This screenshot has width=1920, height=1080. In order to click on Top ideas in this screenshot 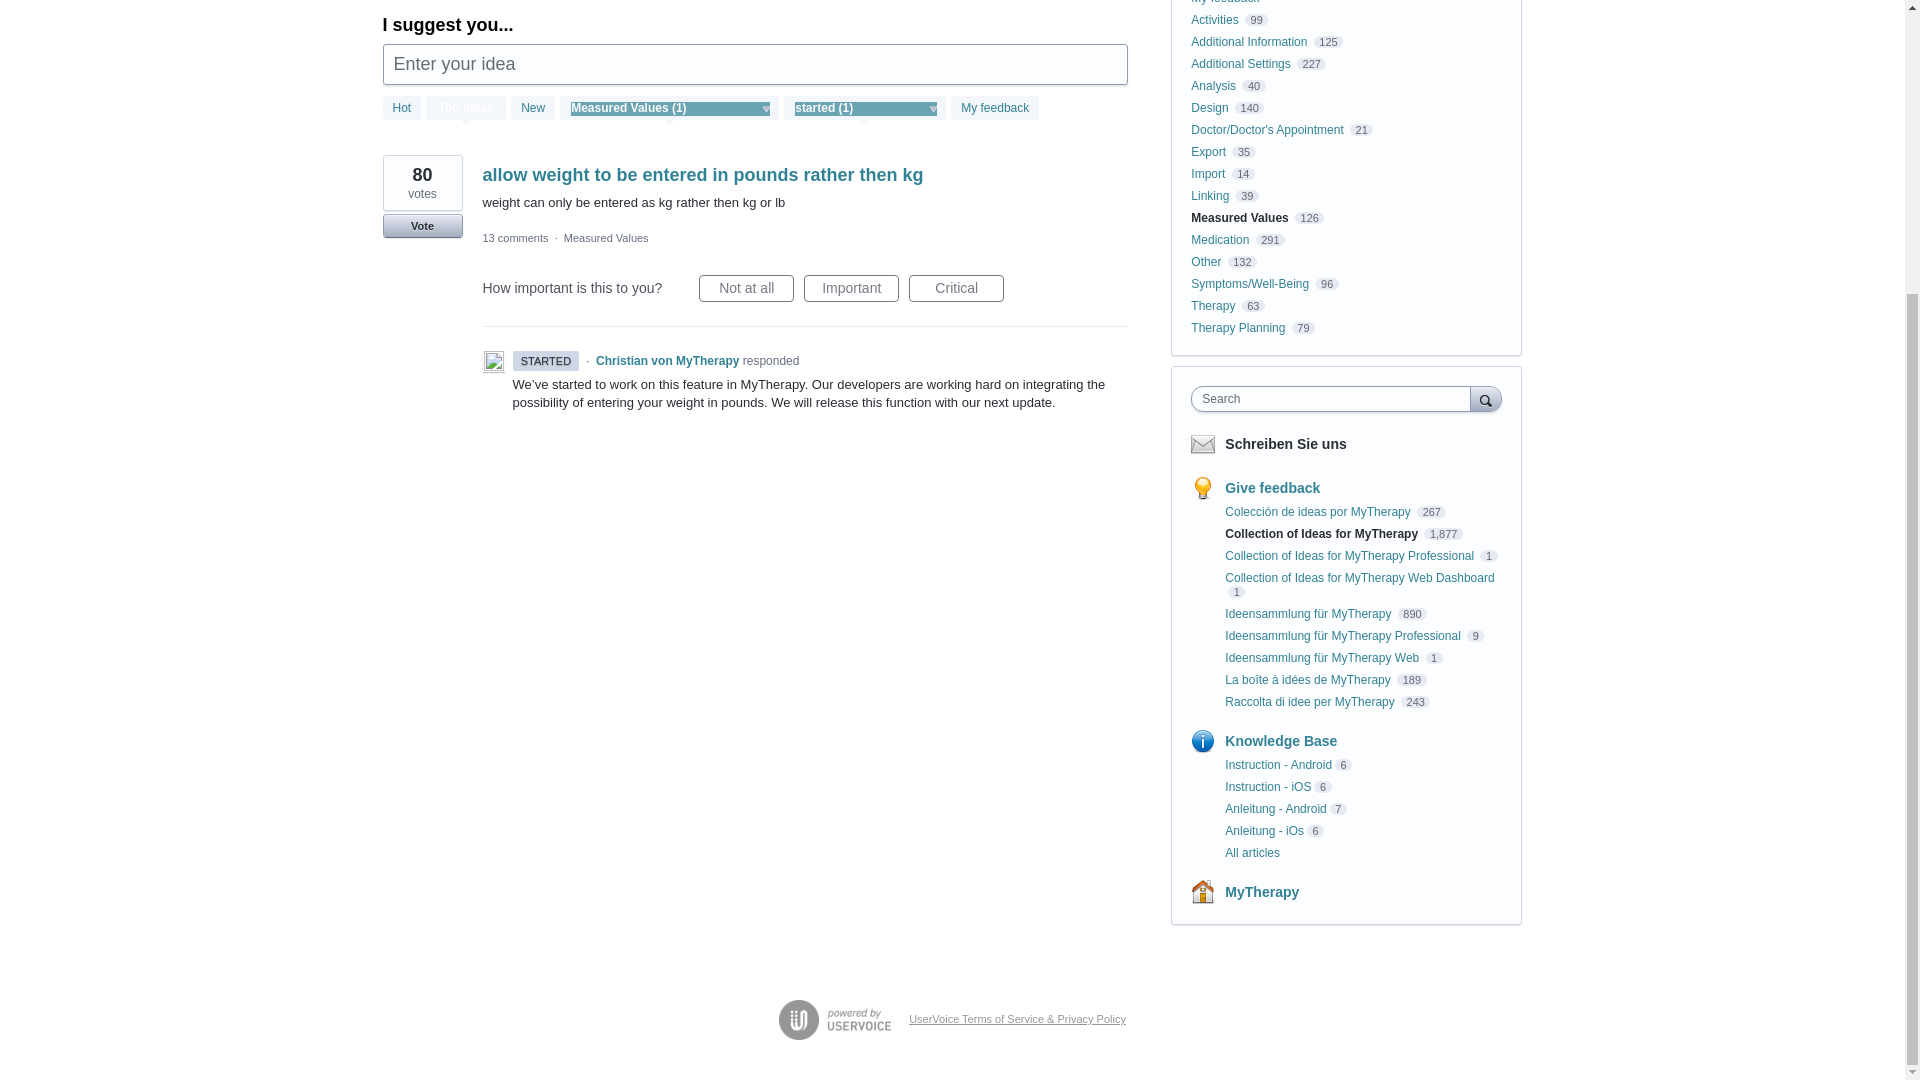, I will do `click(466, 110)`.